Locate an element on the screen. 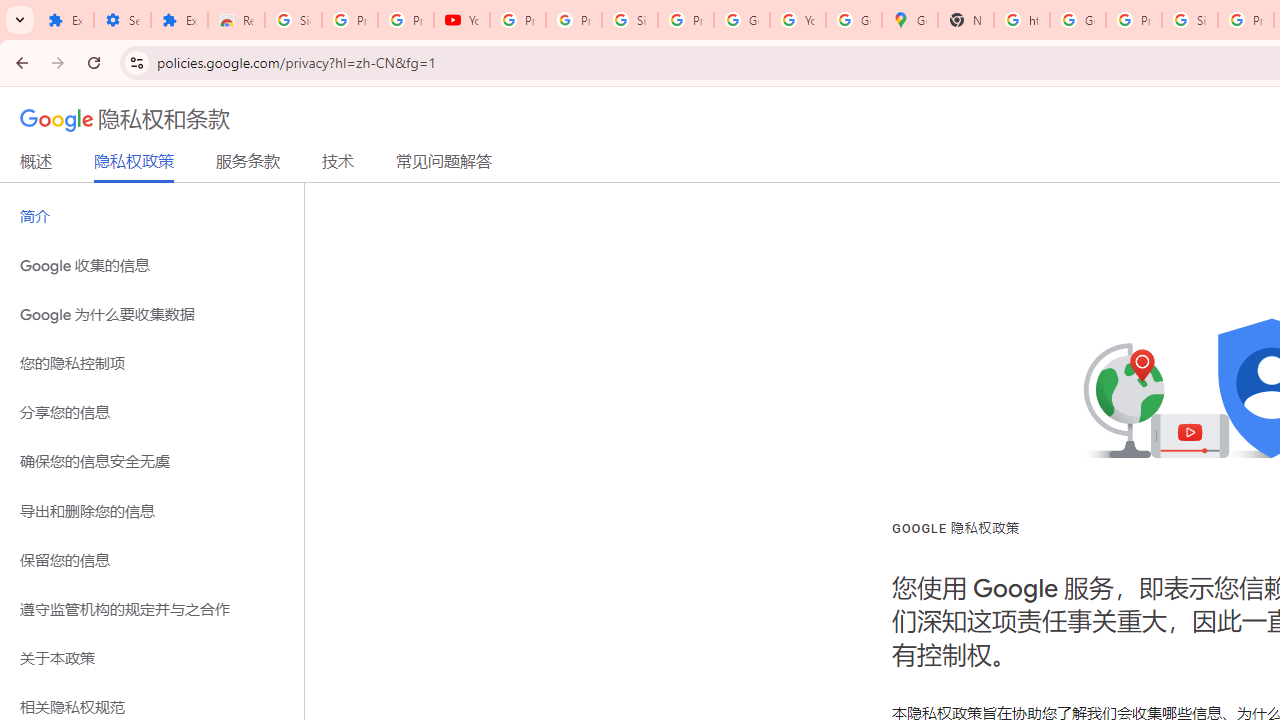  New Tab is located at coordinates (966, 20).